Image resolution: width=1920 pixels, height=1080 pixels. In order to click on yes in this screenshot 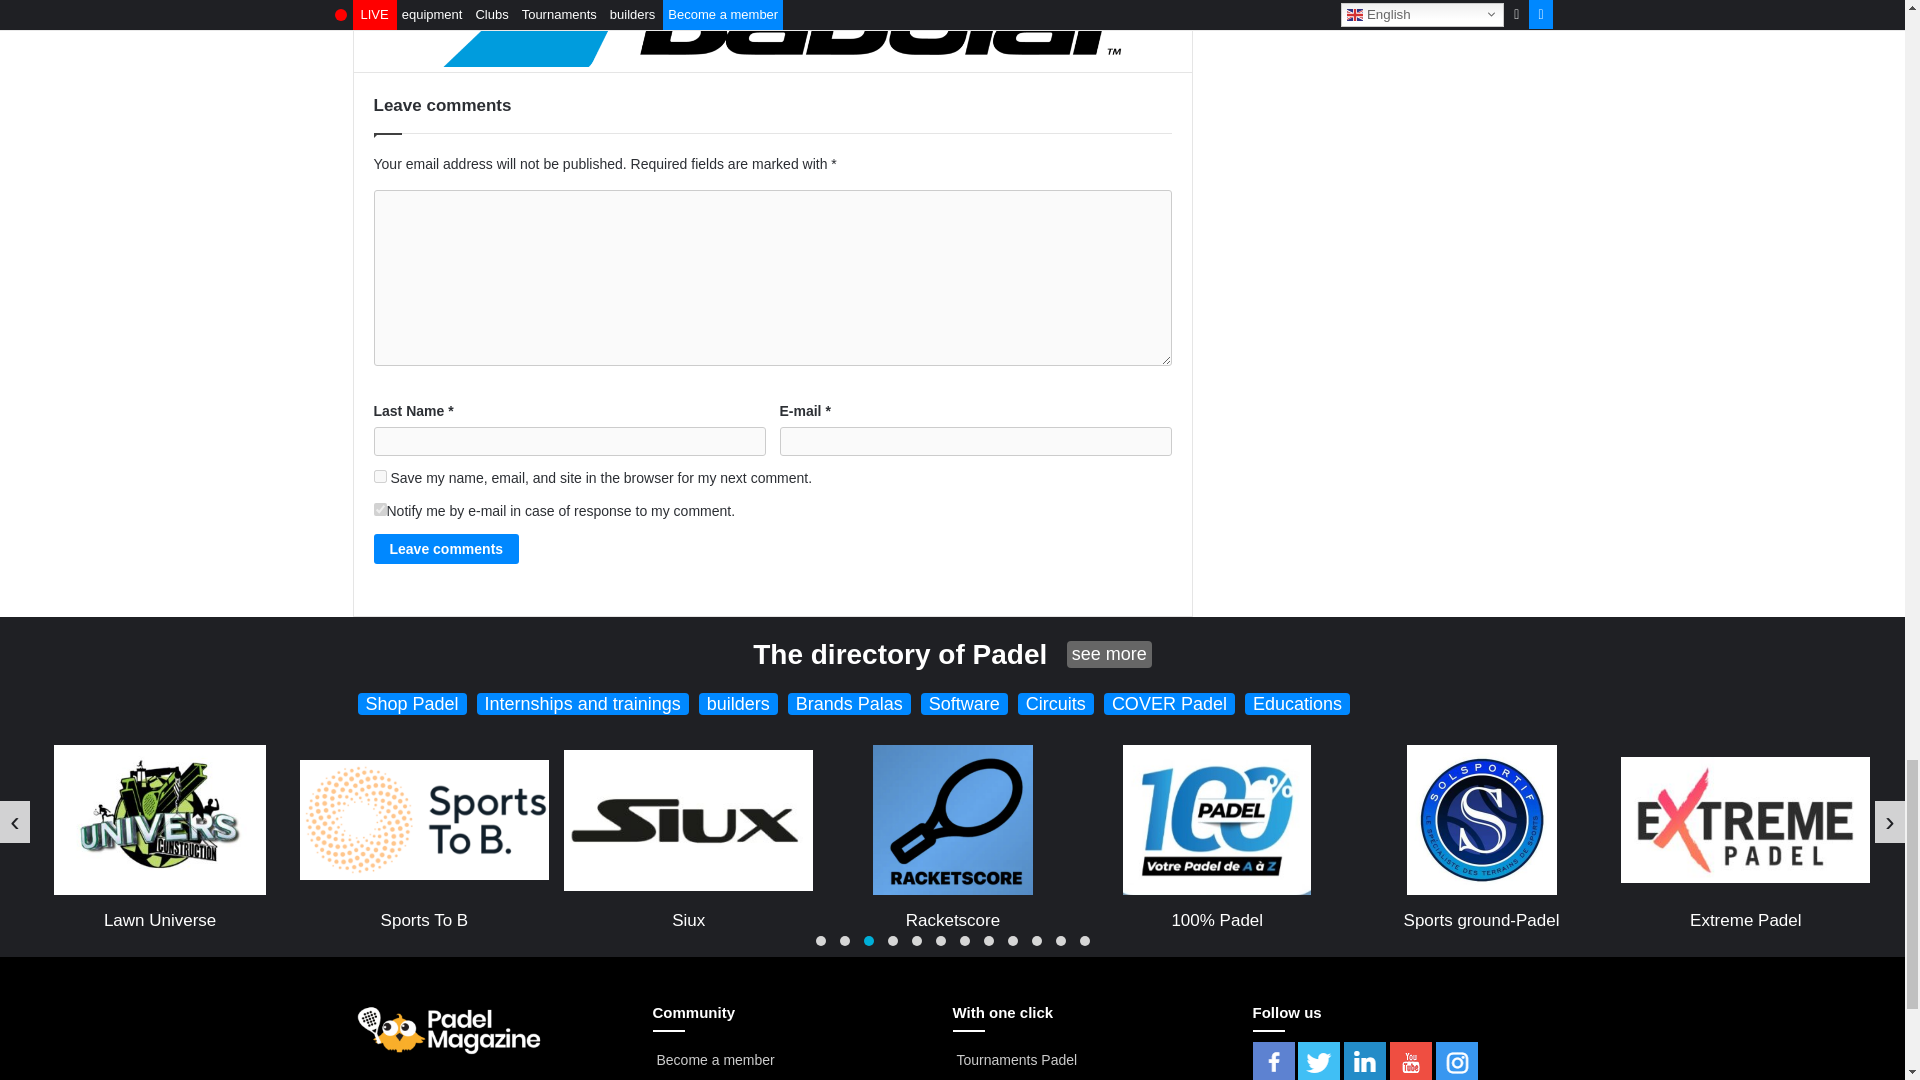, I will do `click(380, 476)`.